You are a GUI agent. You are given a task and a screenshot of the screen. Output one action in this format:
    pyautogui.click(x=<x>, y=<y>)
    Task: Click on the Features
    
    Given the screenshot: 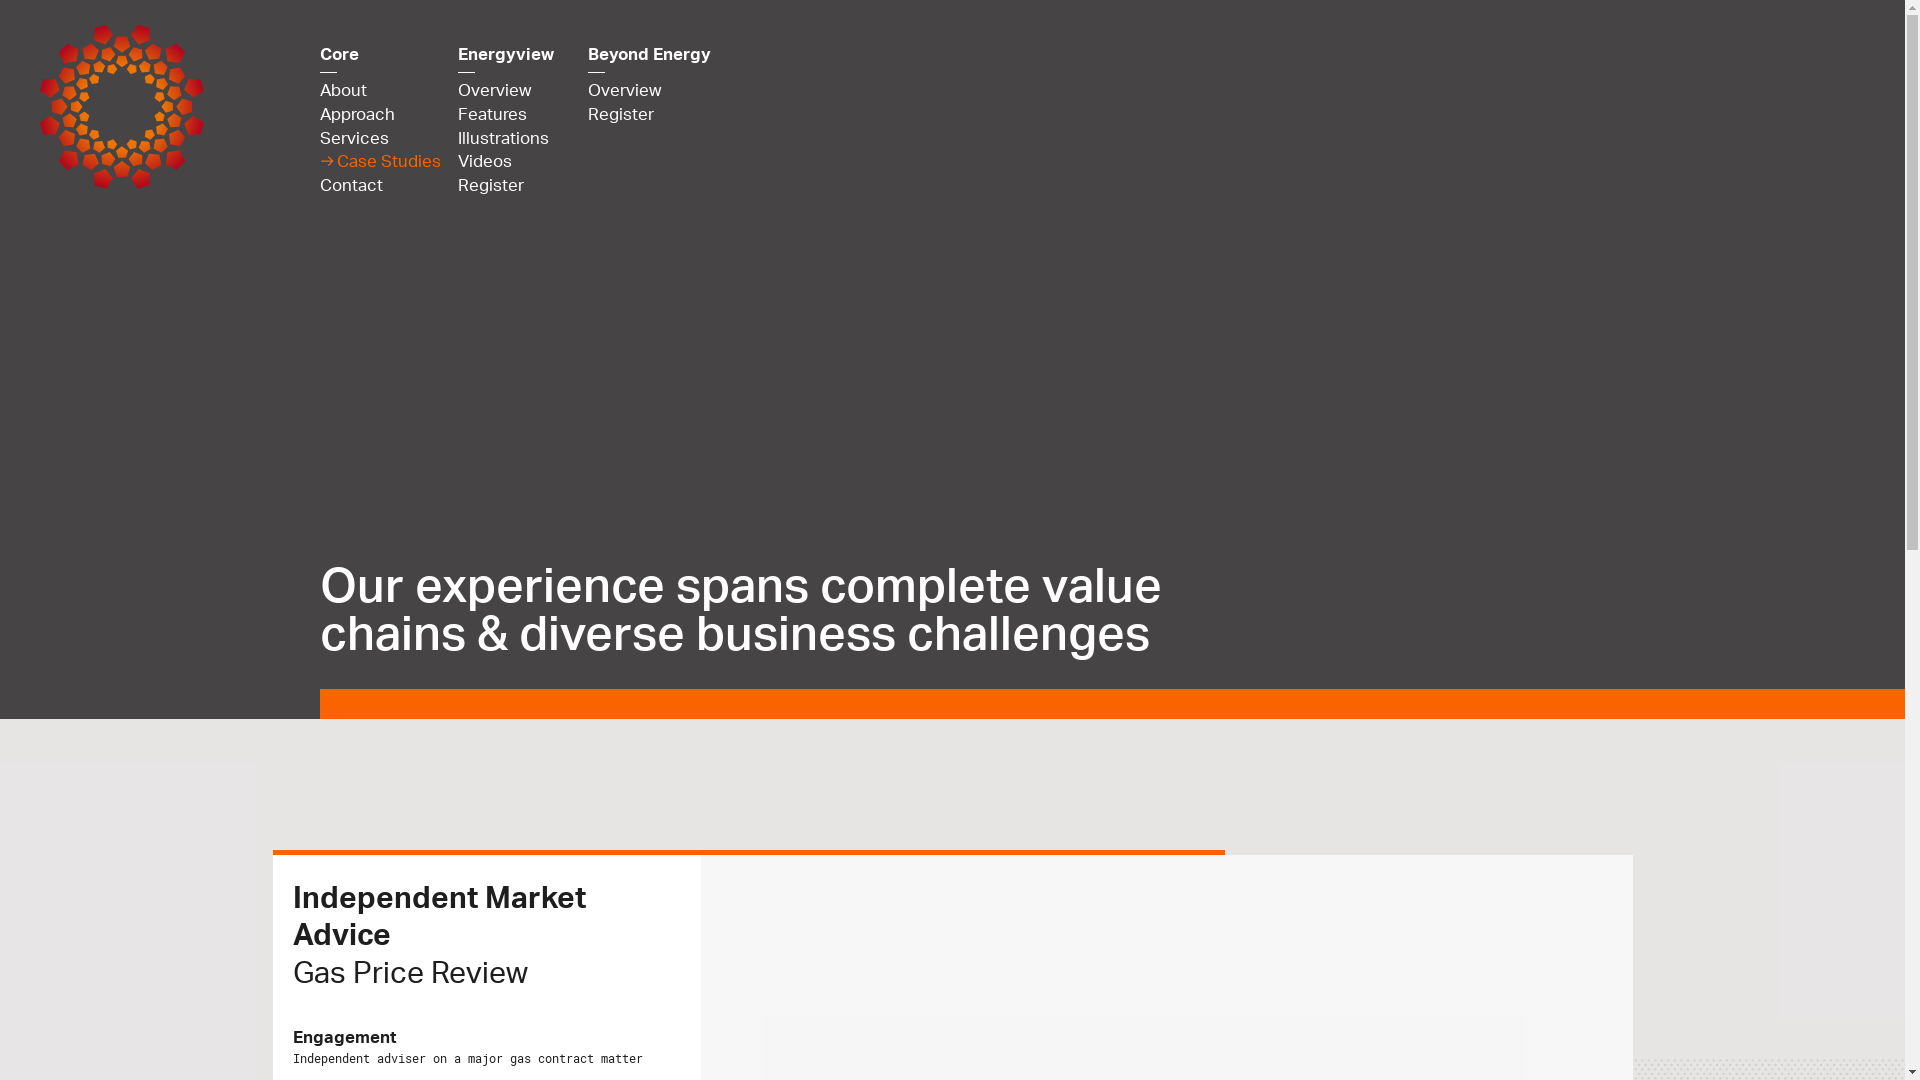 What is the action you would take?
    pyautogui.click(x=506, y=115)
    